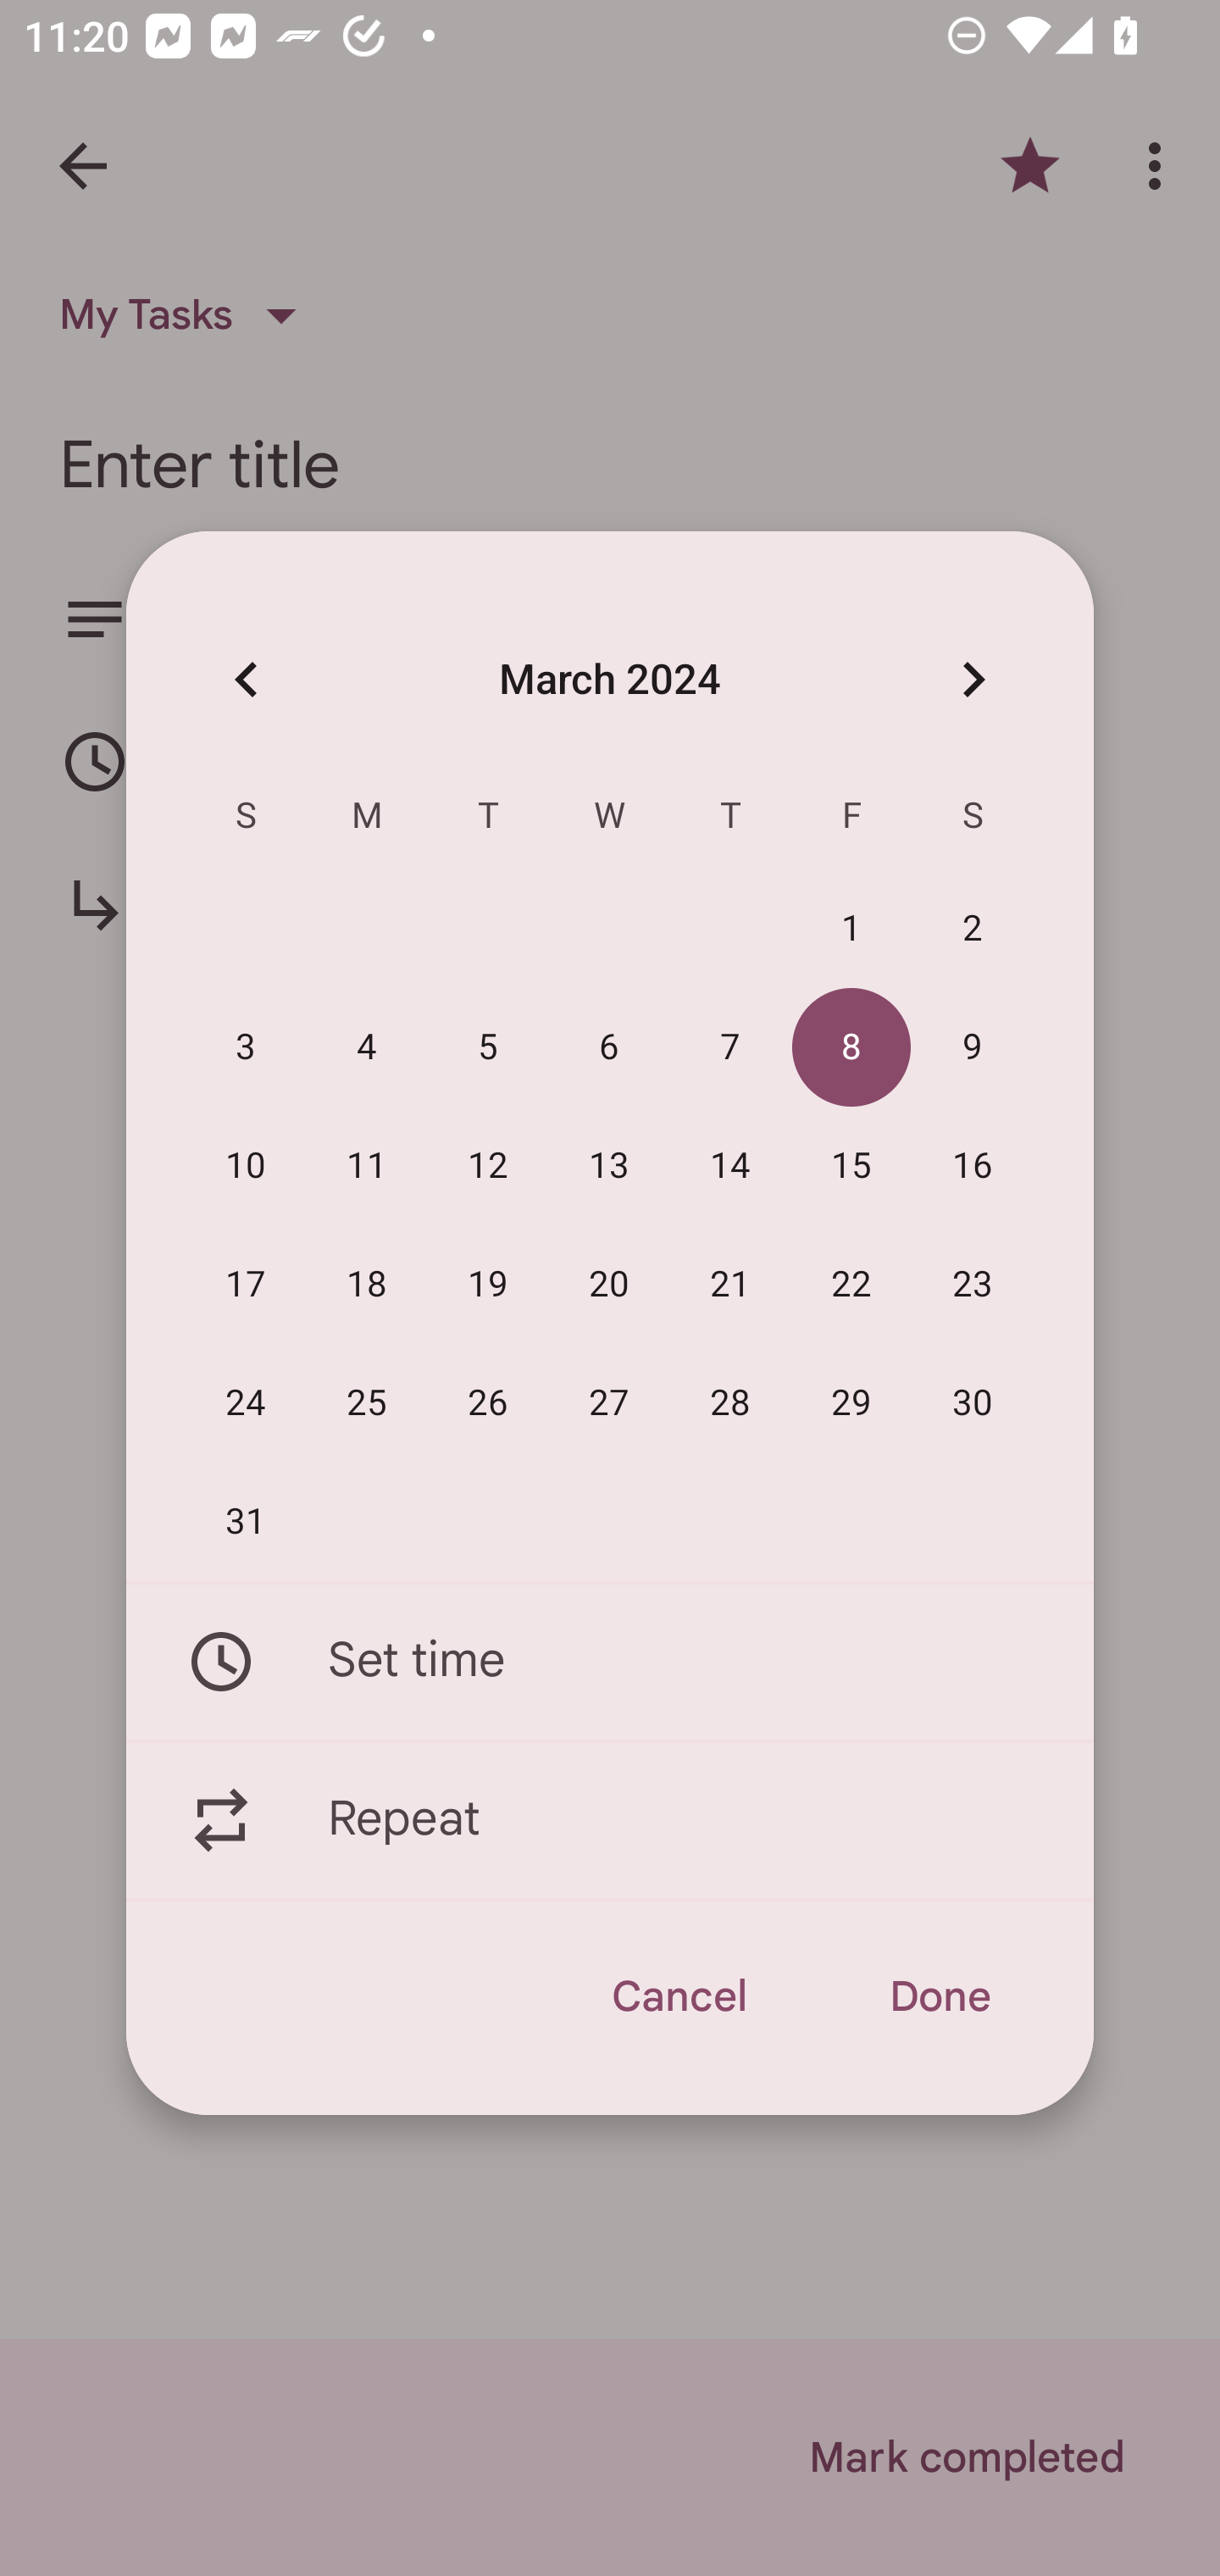 This screenshot has height=2576, width=1220. Describe the element at coordinates (939, 1996) in the screenshot. I see `Done` at that location.